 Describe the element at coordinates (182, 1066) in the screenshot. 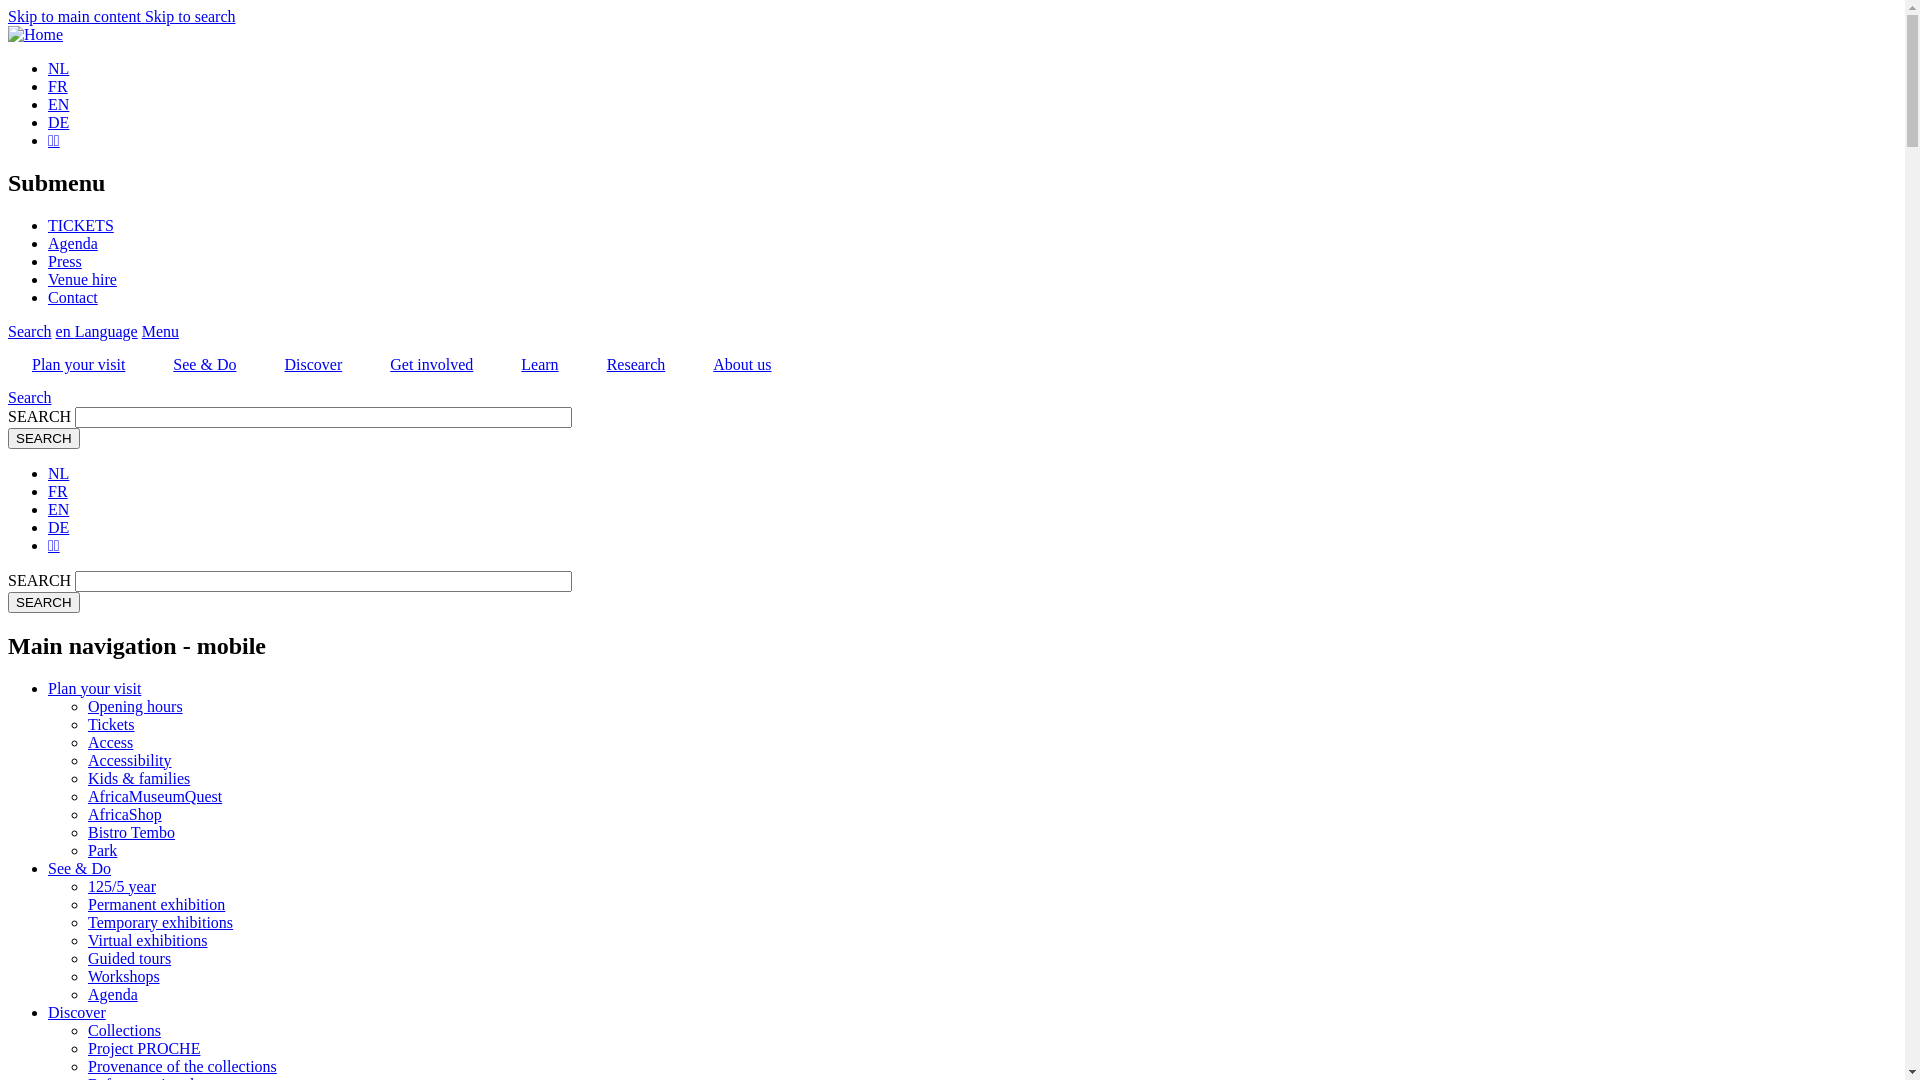

I see `Provenance of the collections` at that location.